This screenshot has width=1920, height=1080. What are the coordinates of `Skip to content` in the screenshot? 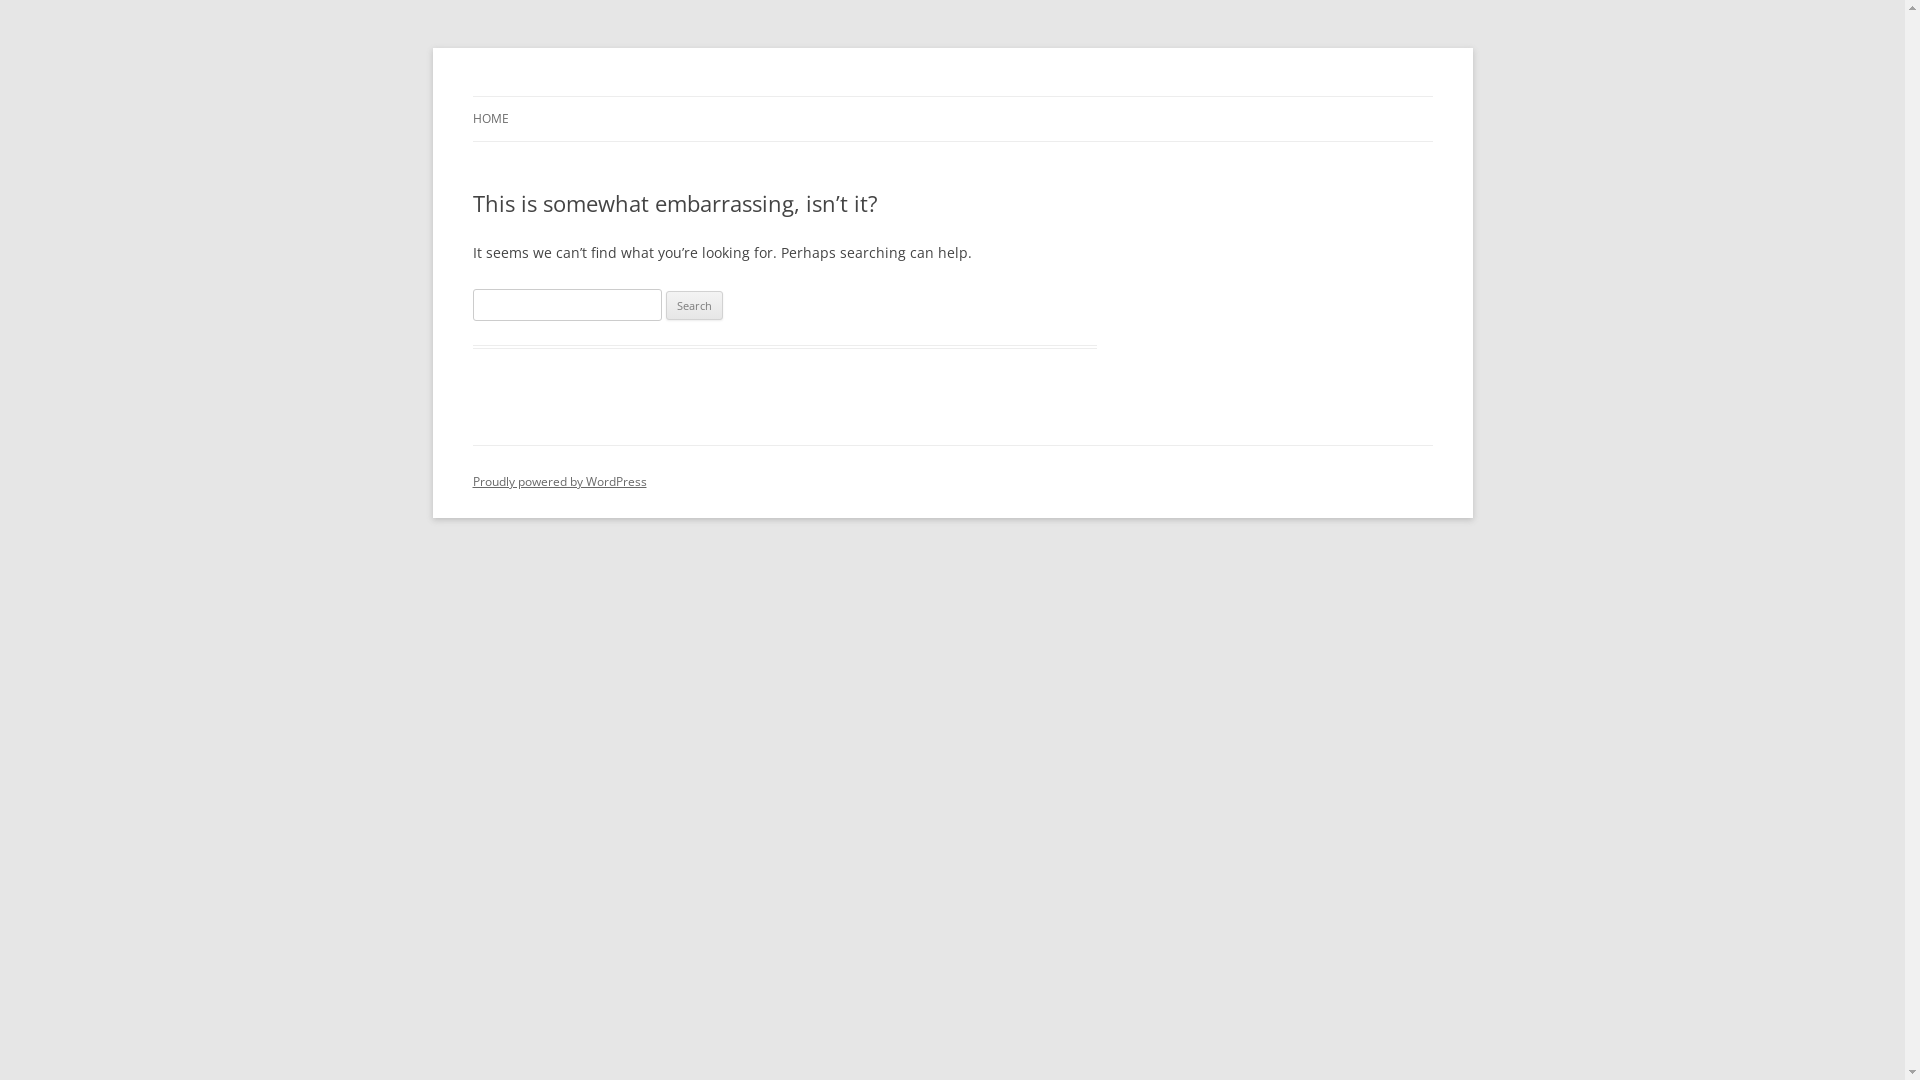 It's located at (952, 96).